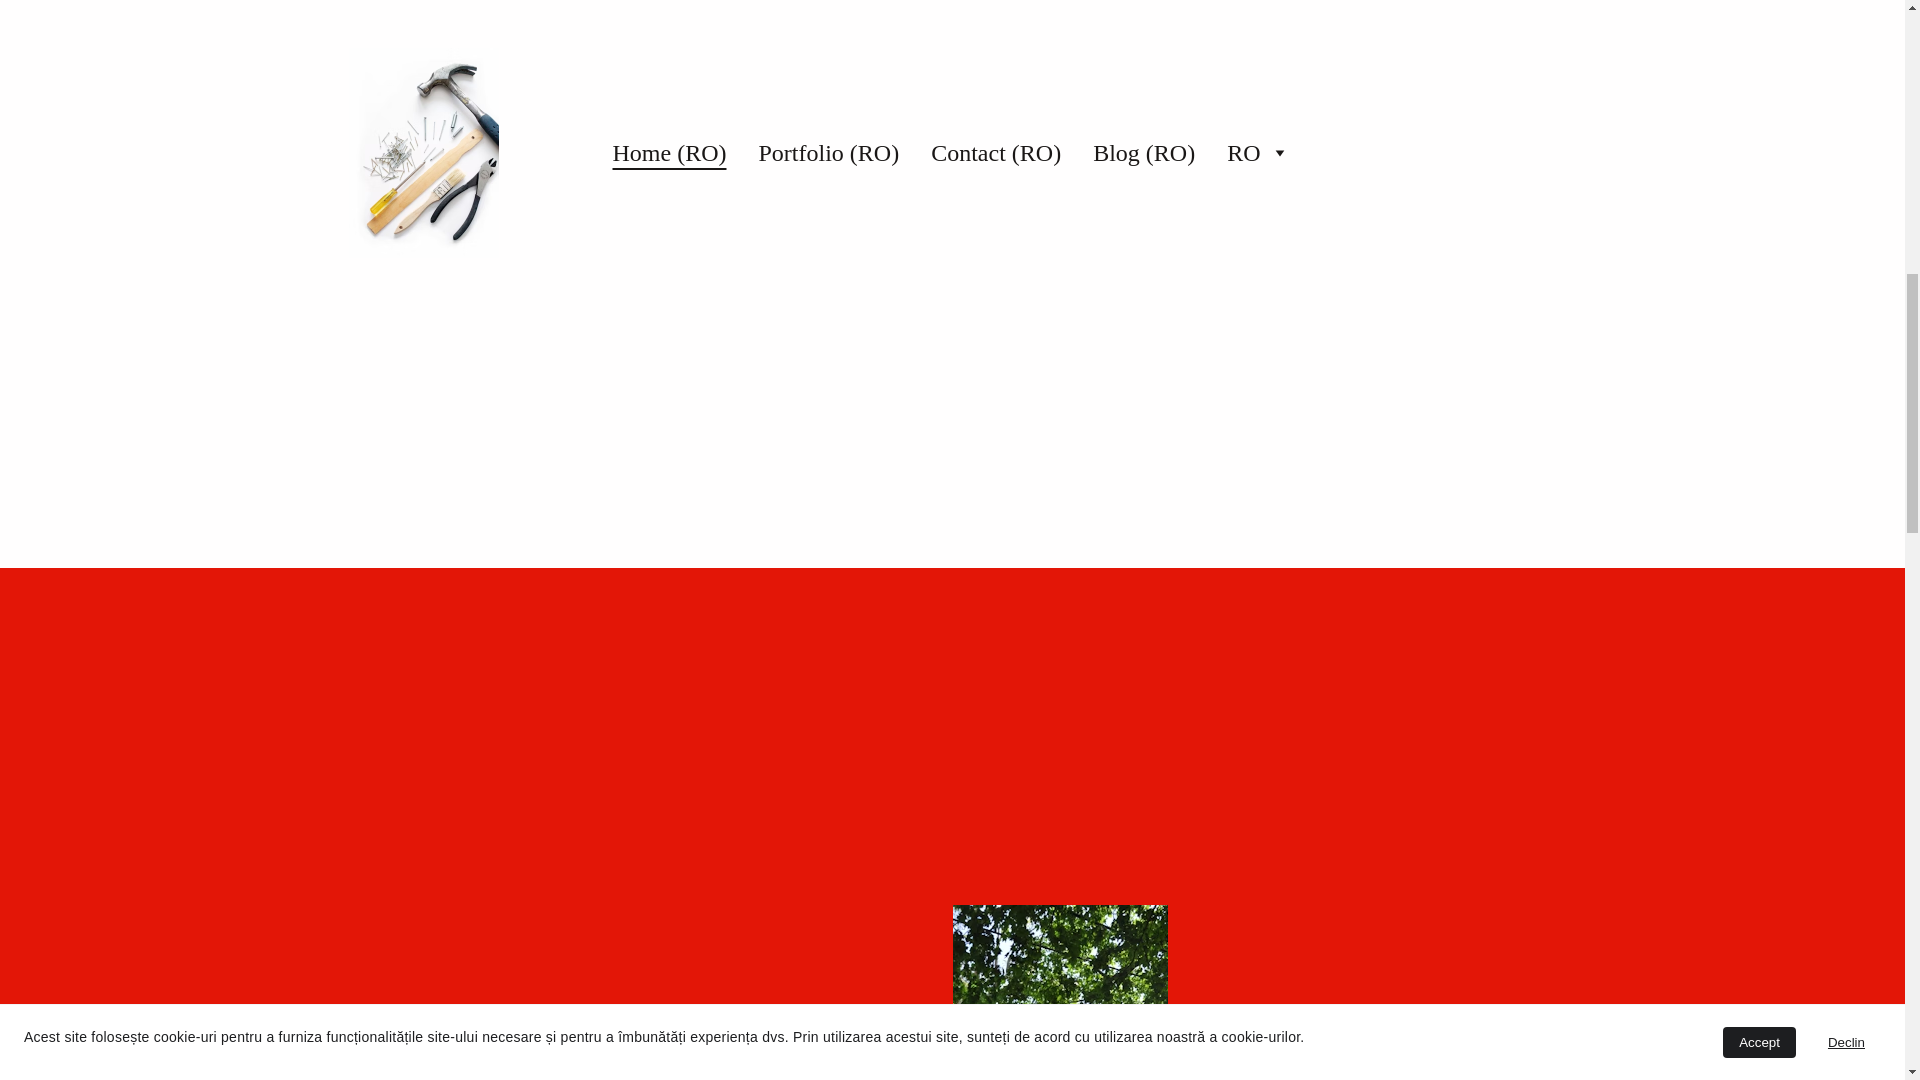 This screenshot has height=1080, width=1920. I want to click on white and brown house near green tree during daytime, so click(1060, 992).